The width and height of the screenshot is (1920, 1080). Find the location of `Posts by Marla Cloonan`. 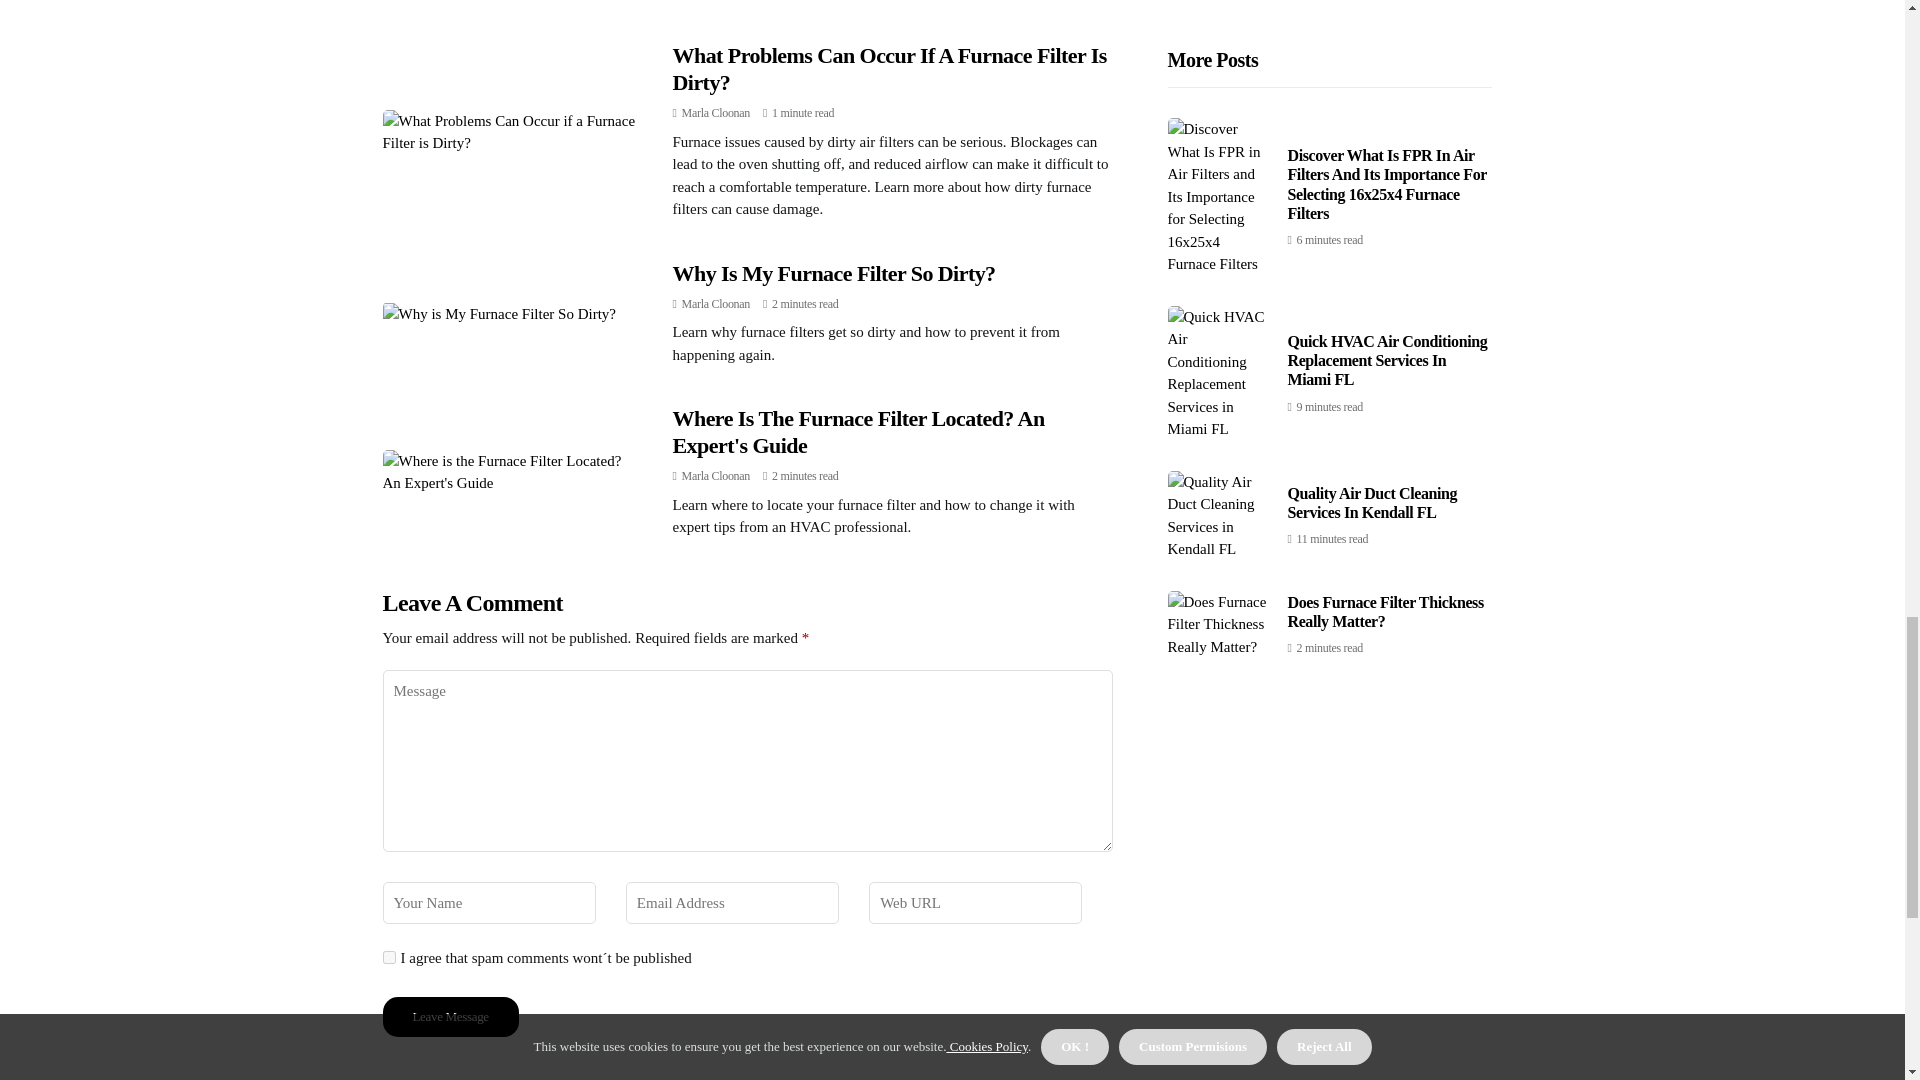

Posts by Marla Cloonan is located at coordinates (716, 112).